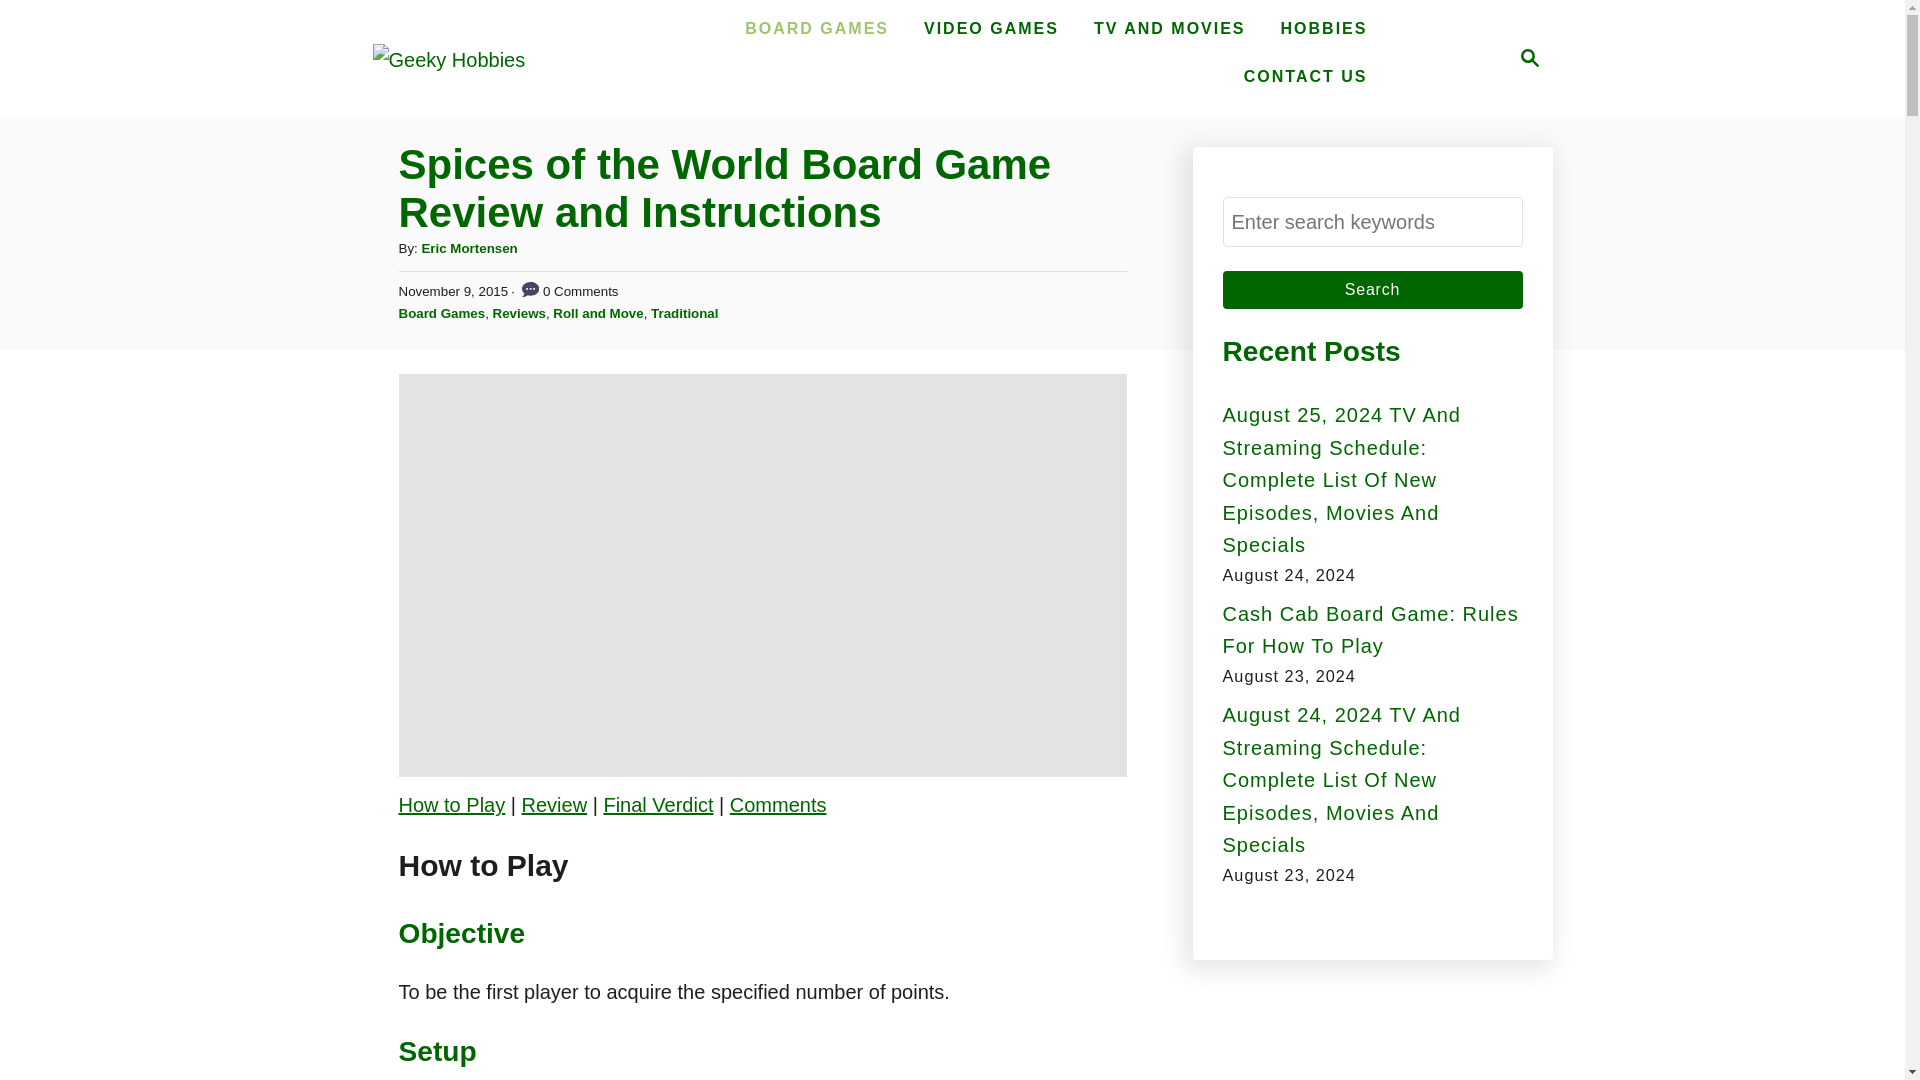  Describe the element at coordinates (554, 804) in the screenshot. I see `Review` at that location.